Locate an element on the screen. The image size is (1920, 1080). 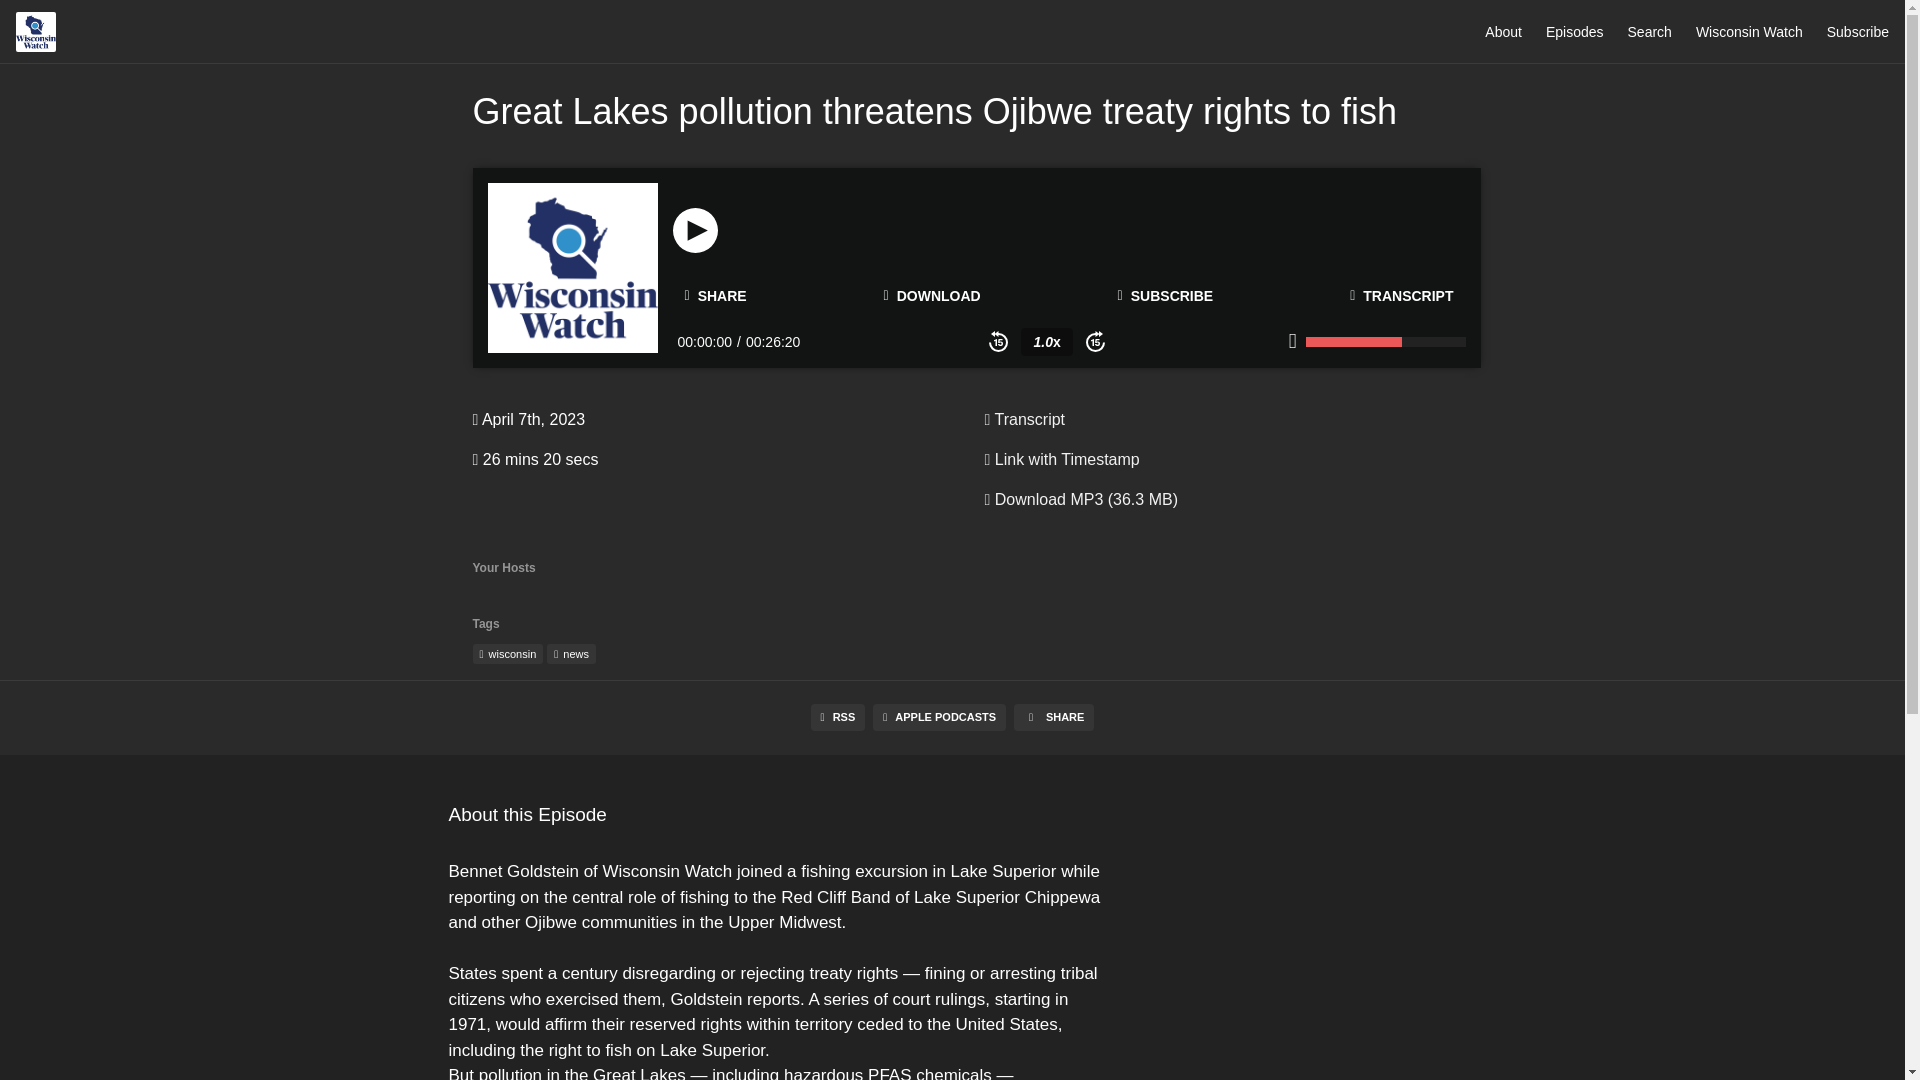
news is located at coordinates (571, 654).